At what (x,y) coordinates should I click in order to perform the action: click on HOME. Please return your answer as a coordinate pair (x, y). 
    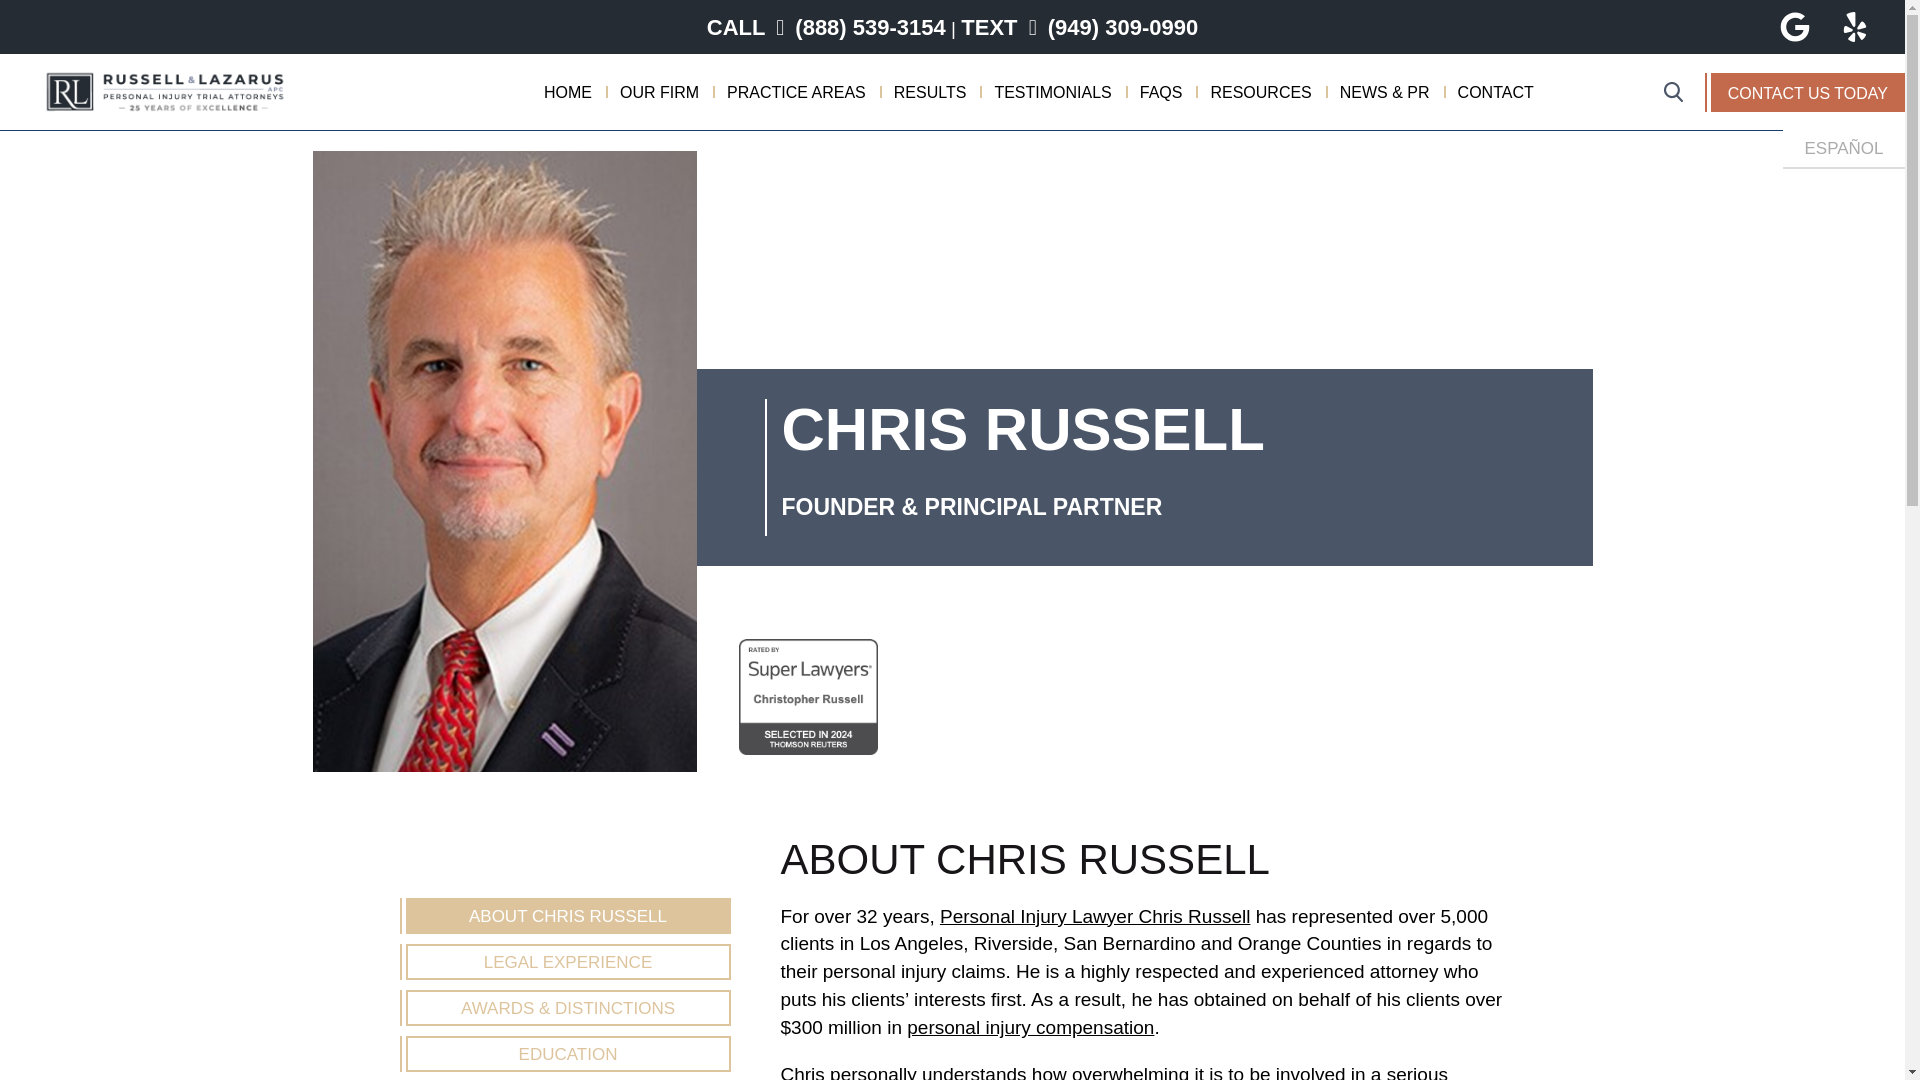
    Looking at the image, I should click on (567, 92).